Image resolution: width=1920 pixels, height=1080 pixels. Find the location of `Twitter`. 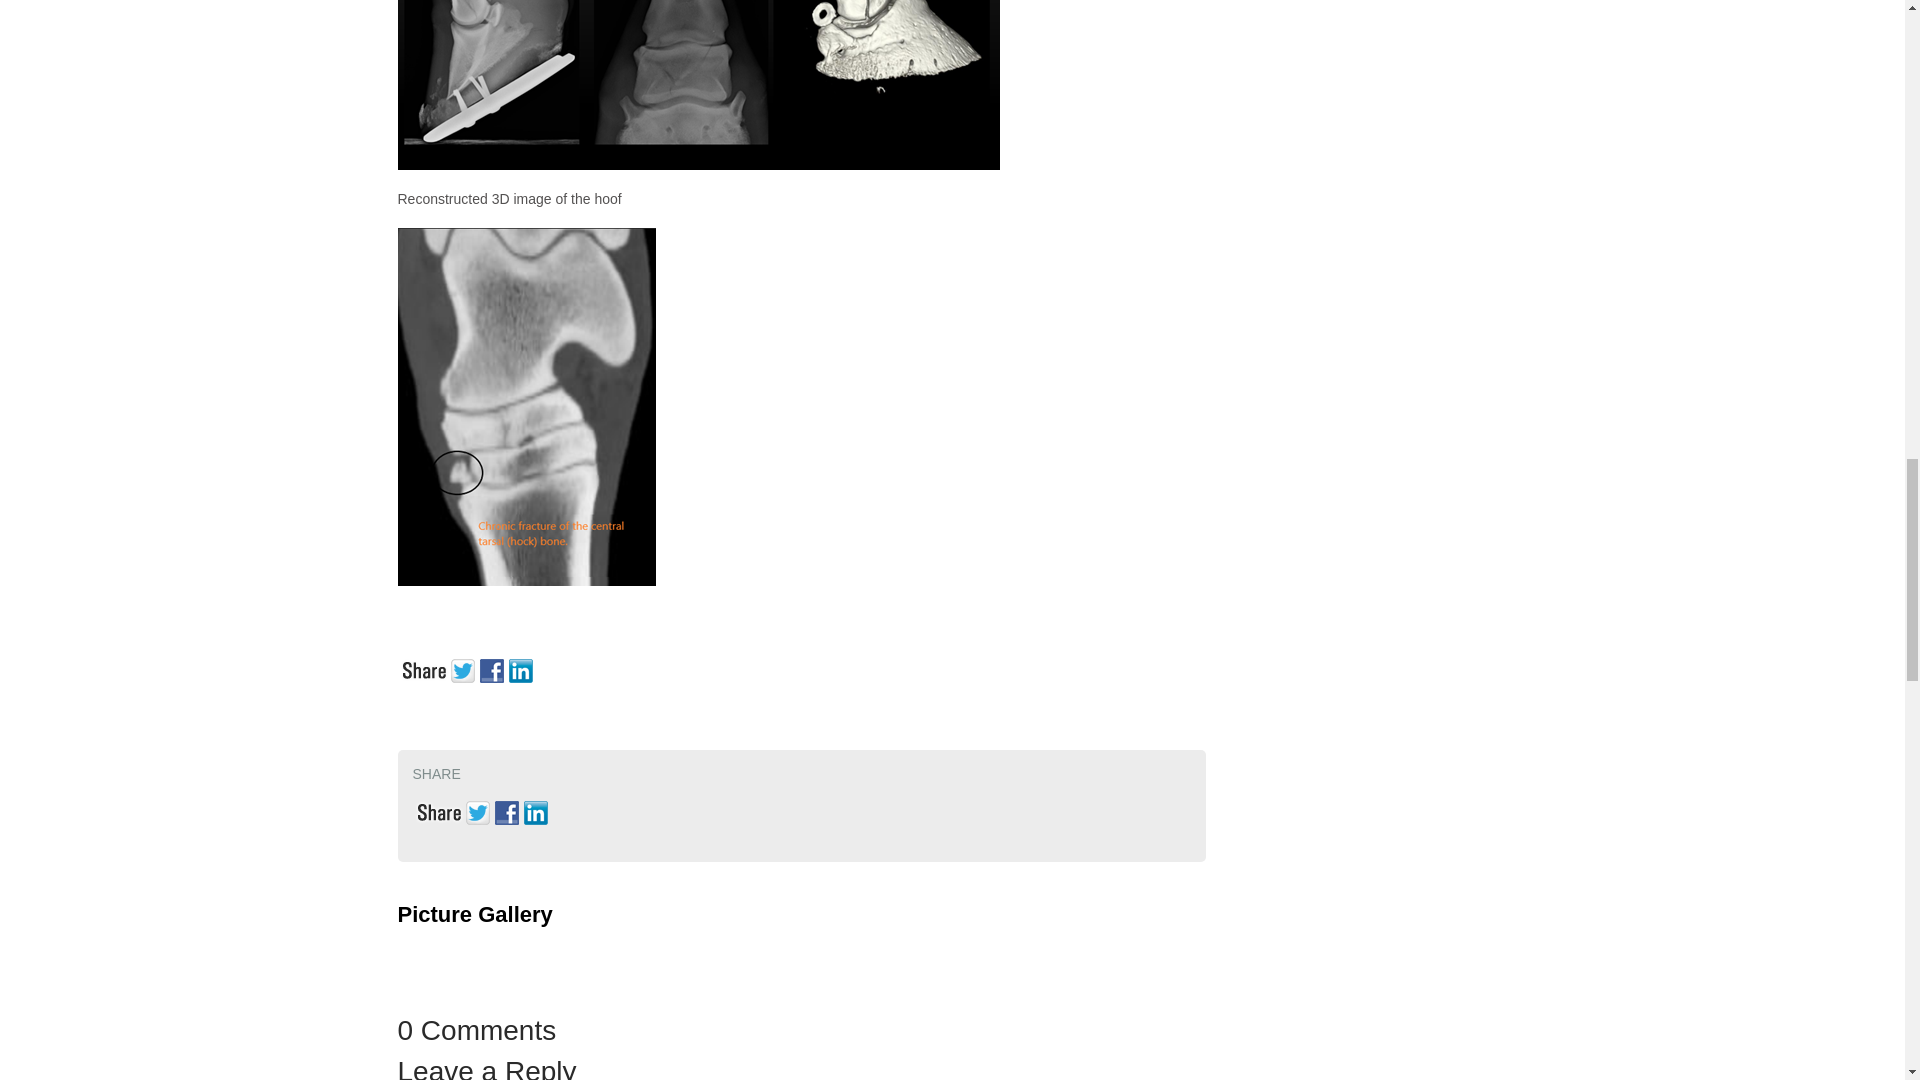

Twitter is located at coordinates (480, 810).